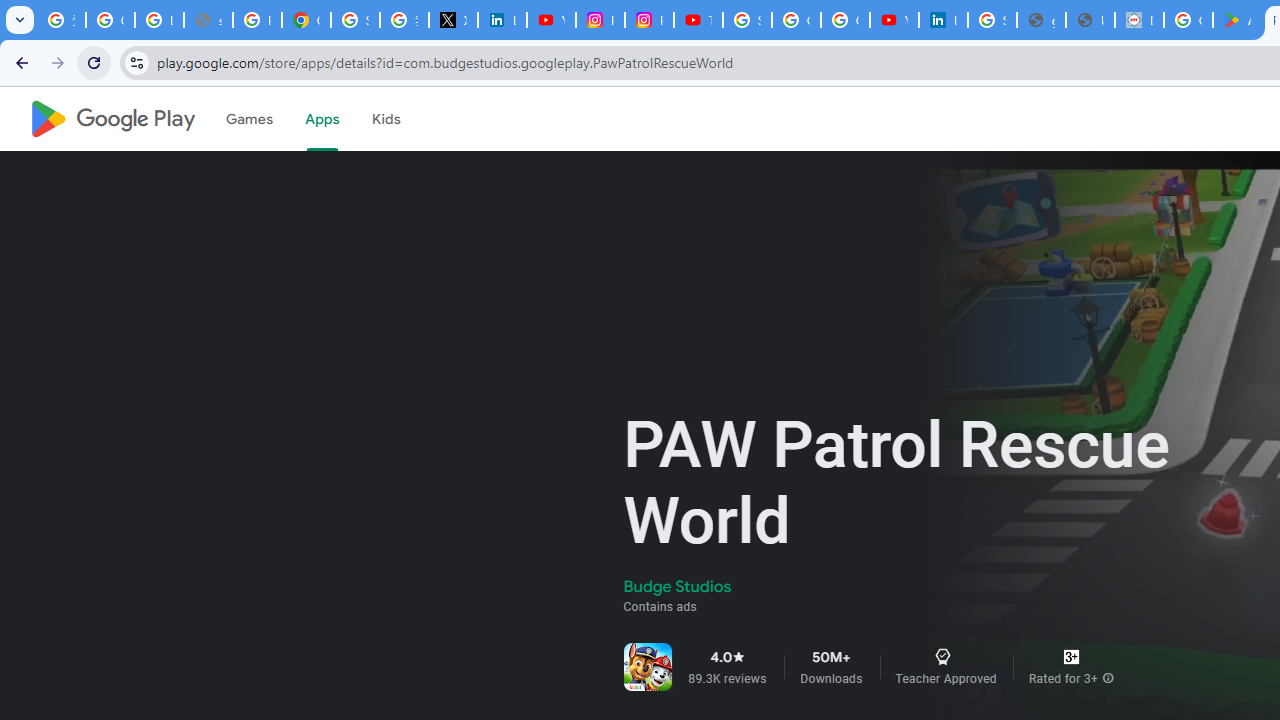  I want to click on Data Privacy Framework, so click(1138, 20).